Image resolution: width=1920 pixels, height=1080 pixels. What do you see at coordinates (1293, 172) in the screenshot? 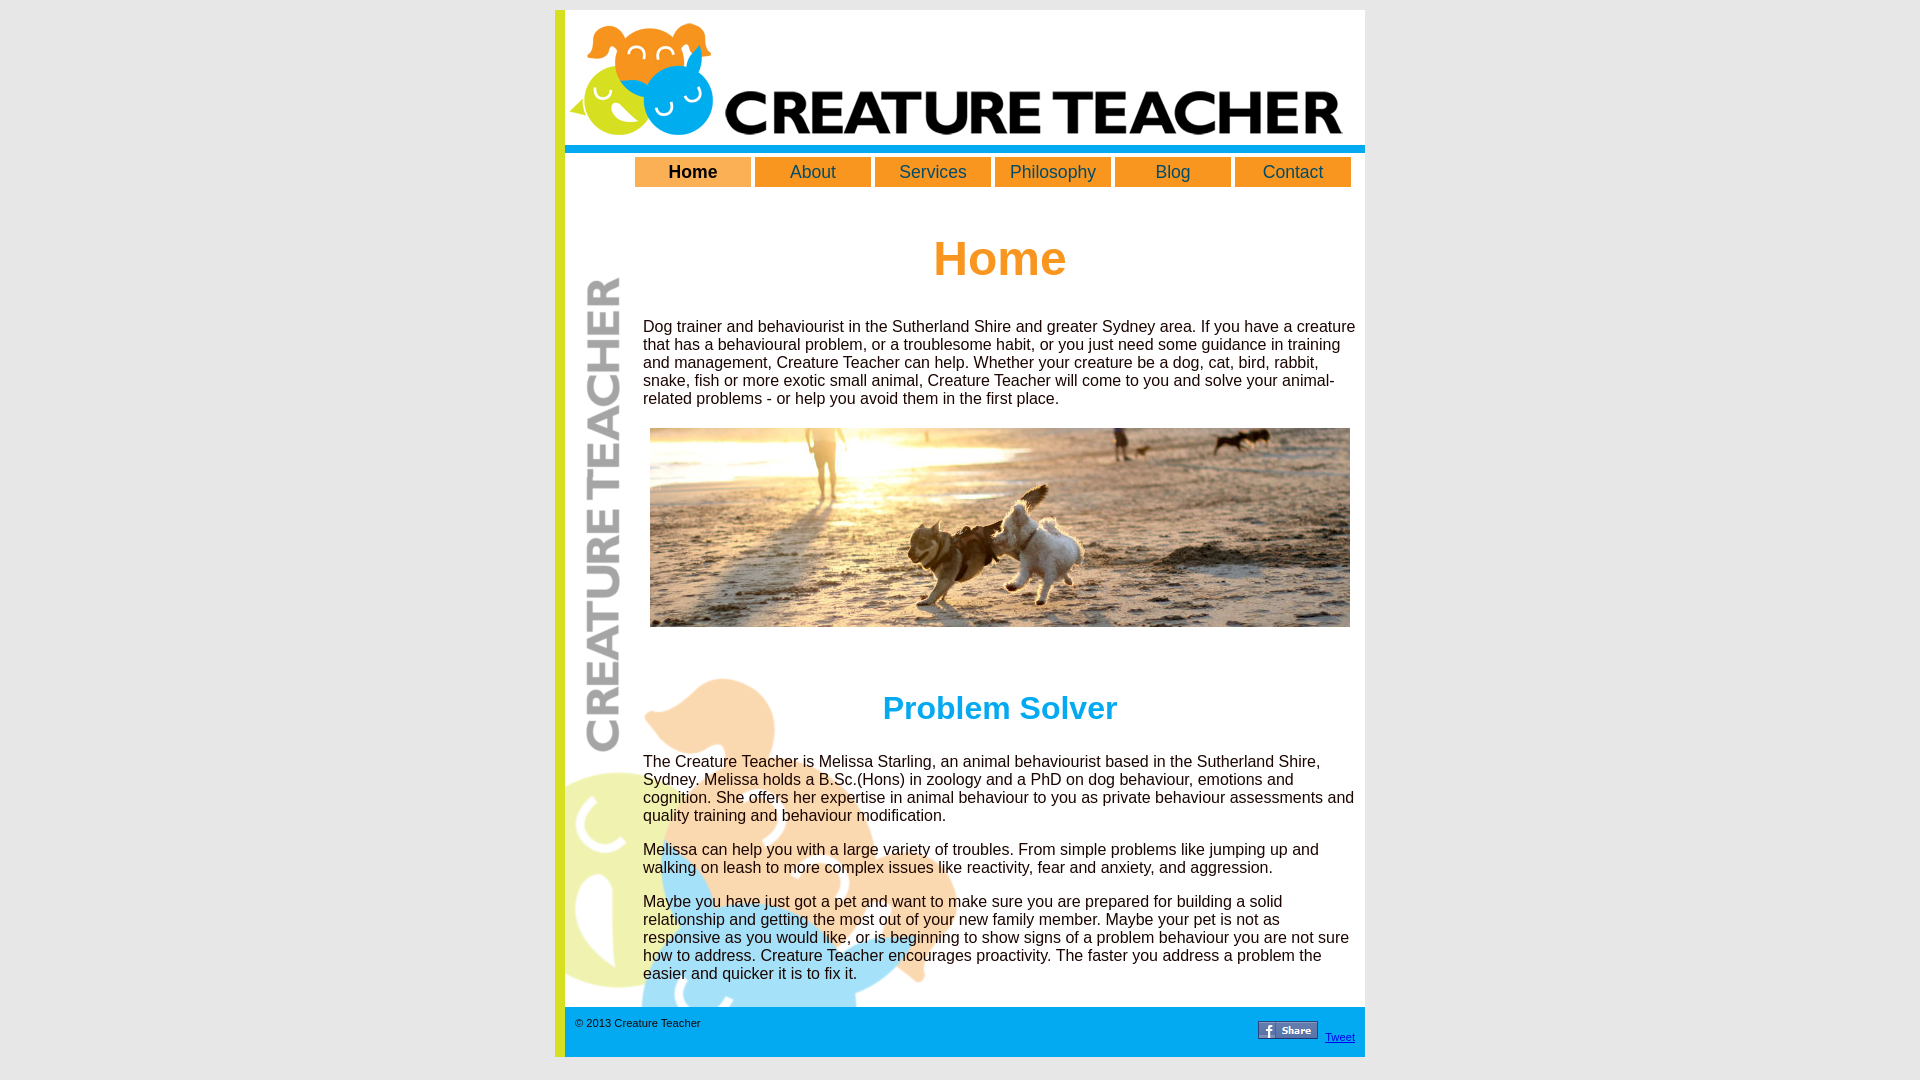
I see `Contact` at bounding box center [1293, 172].